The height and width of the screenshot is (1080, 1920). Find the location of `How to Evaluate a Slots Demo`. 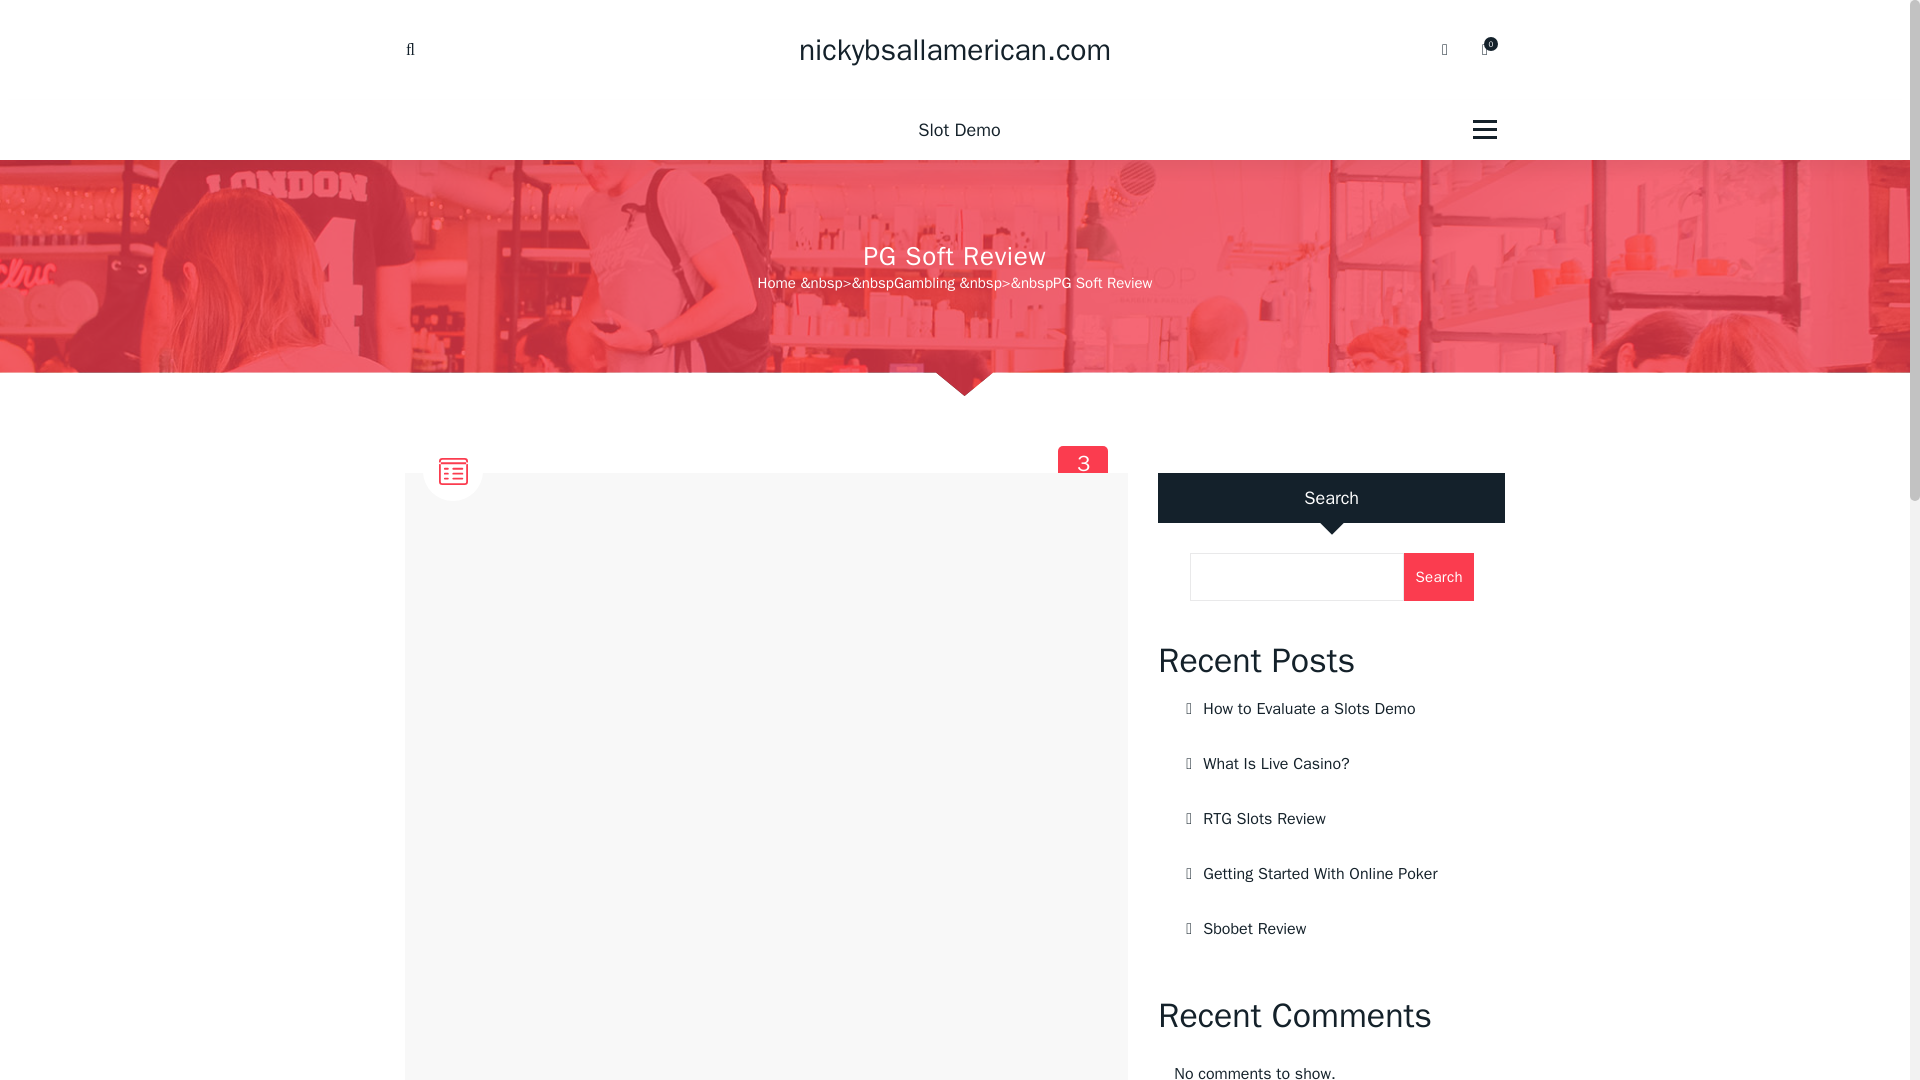

How to Evaluate a Slots Demo is located at coordinates (954, 130).